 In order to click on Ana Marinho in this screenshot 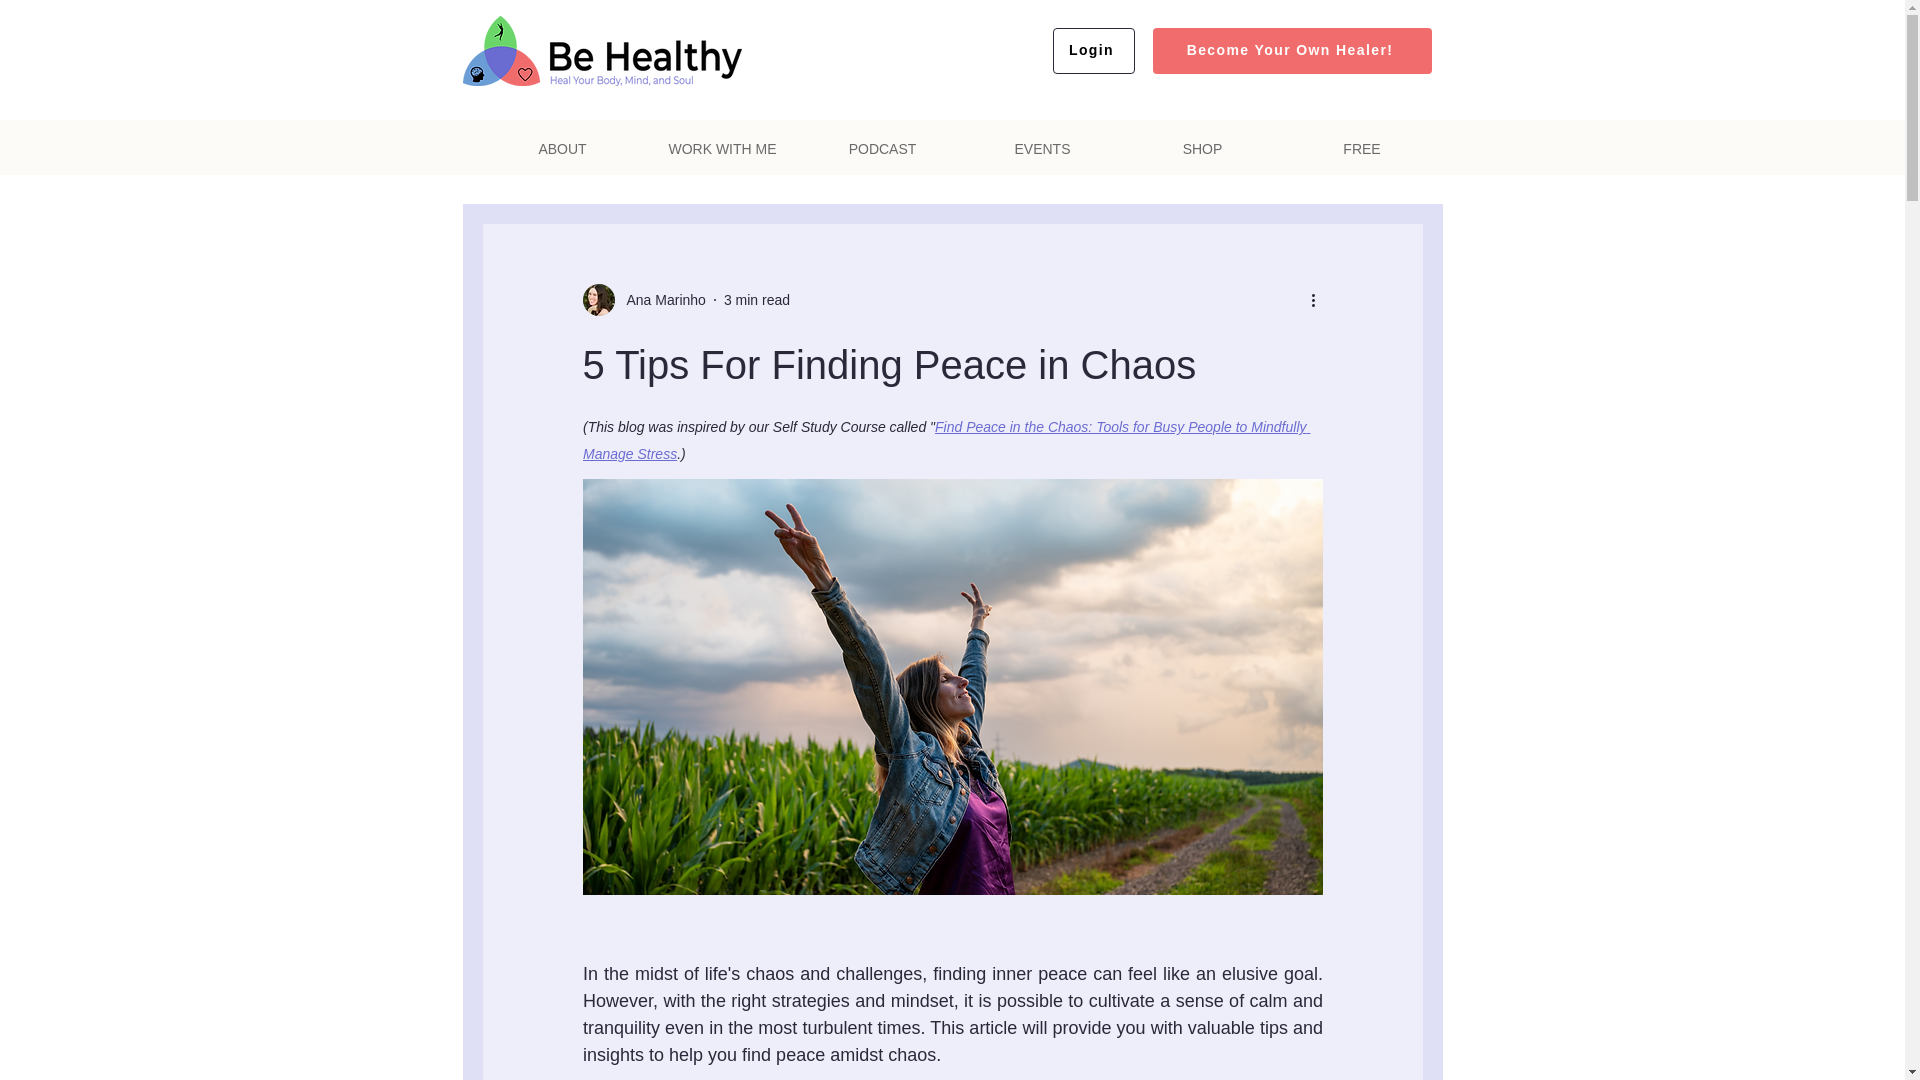, I will do `click(642, 300)`.